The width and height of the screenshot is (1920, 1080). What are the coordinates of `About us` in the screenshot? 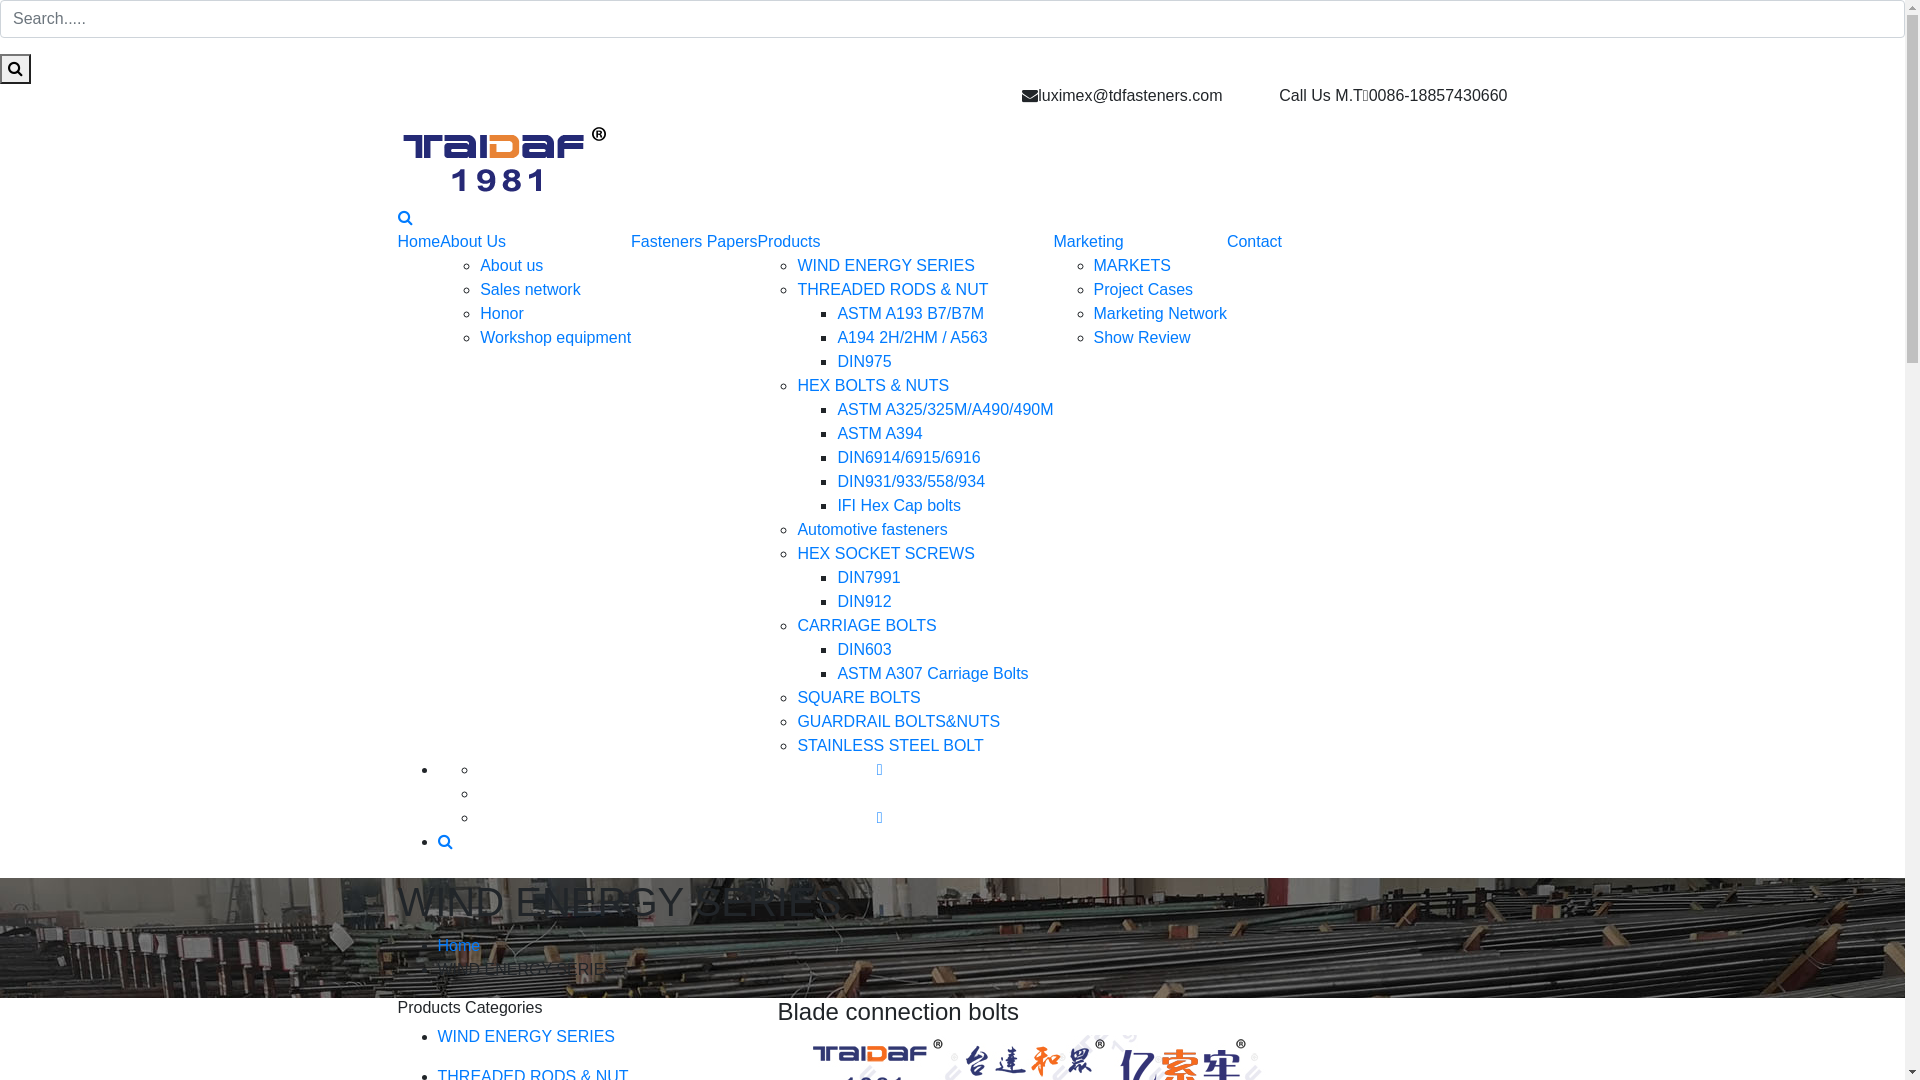 It's located at (512, 266).